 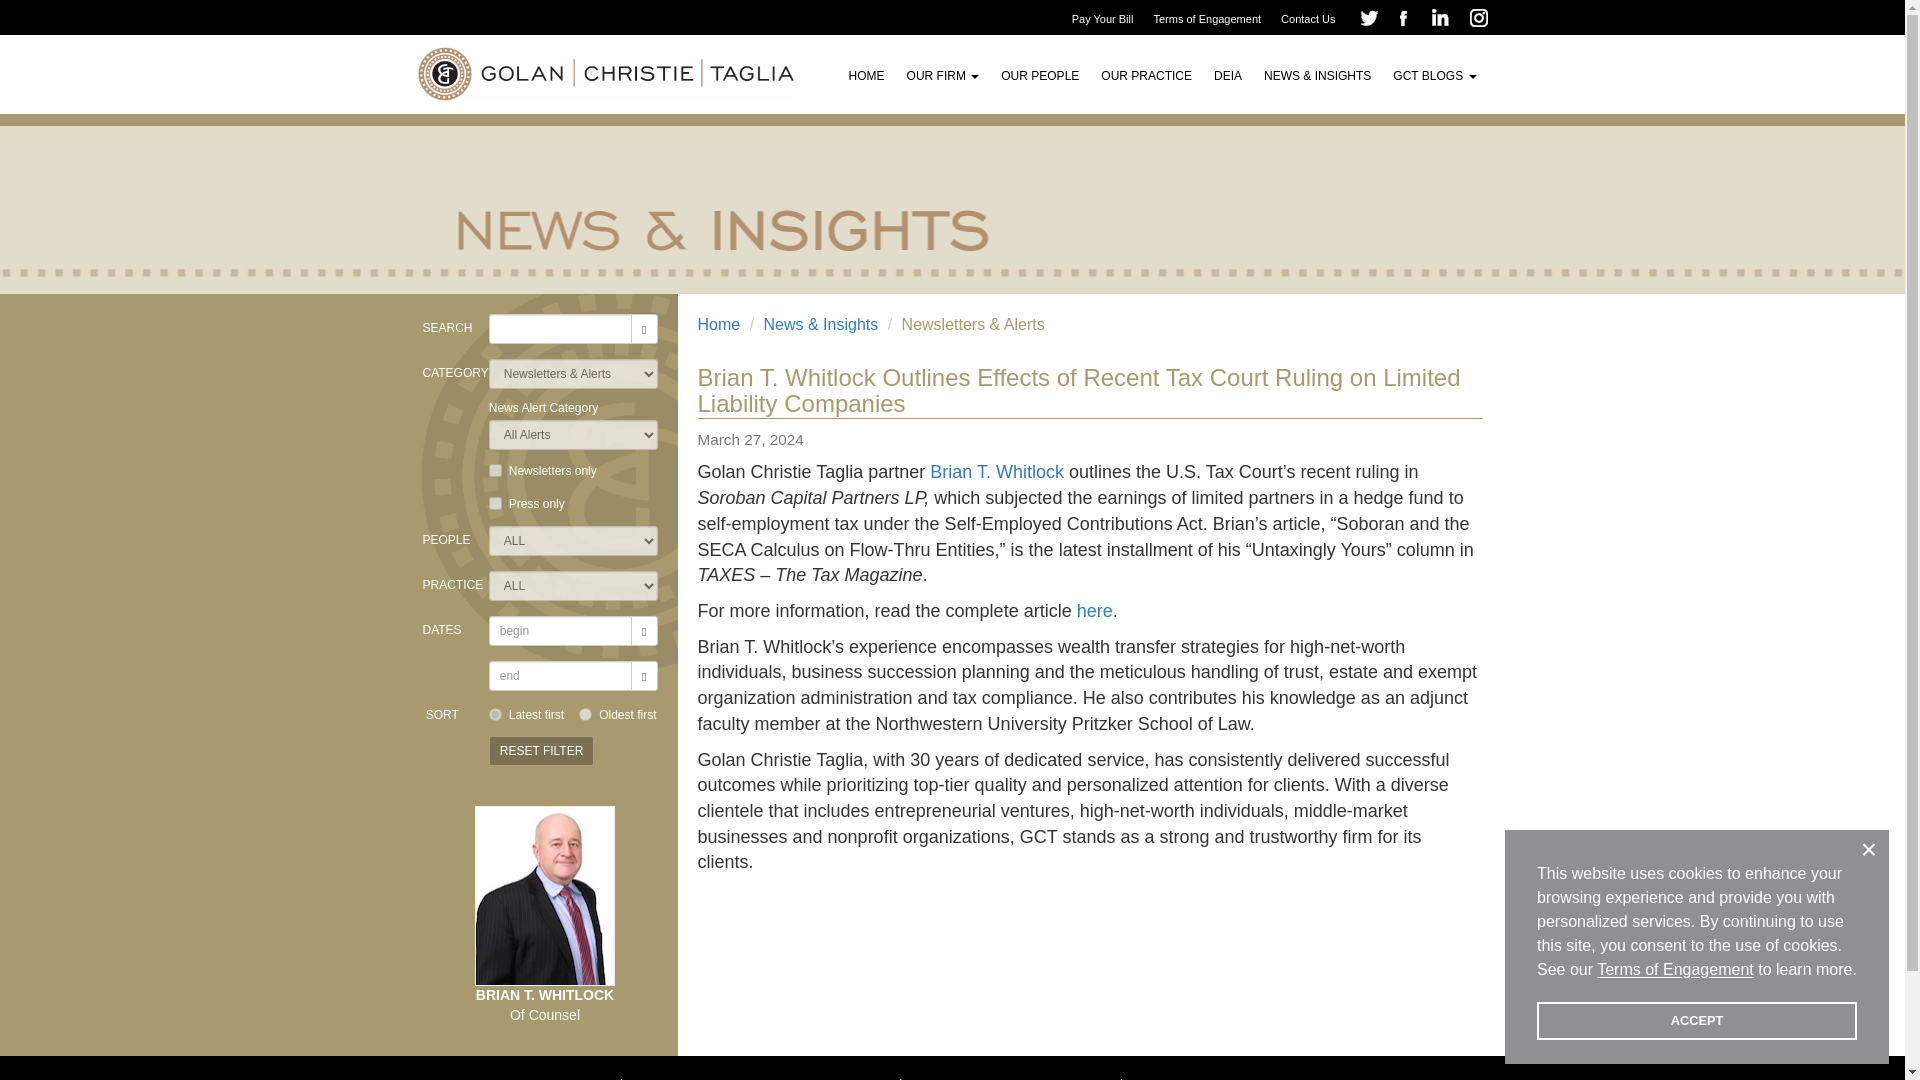 What do you see at coordinates (495, 502) in the screenshot?
I see `1` at bounding box center [495, 502].